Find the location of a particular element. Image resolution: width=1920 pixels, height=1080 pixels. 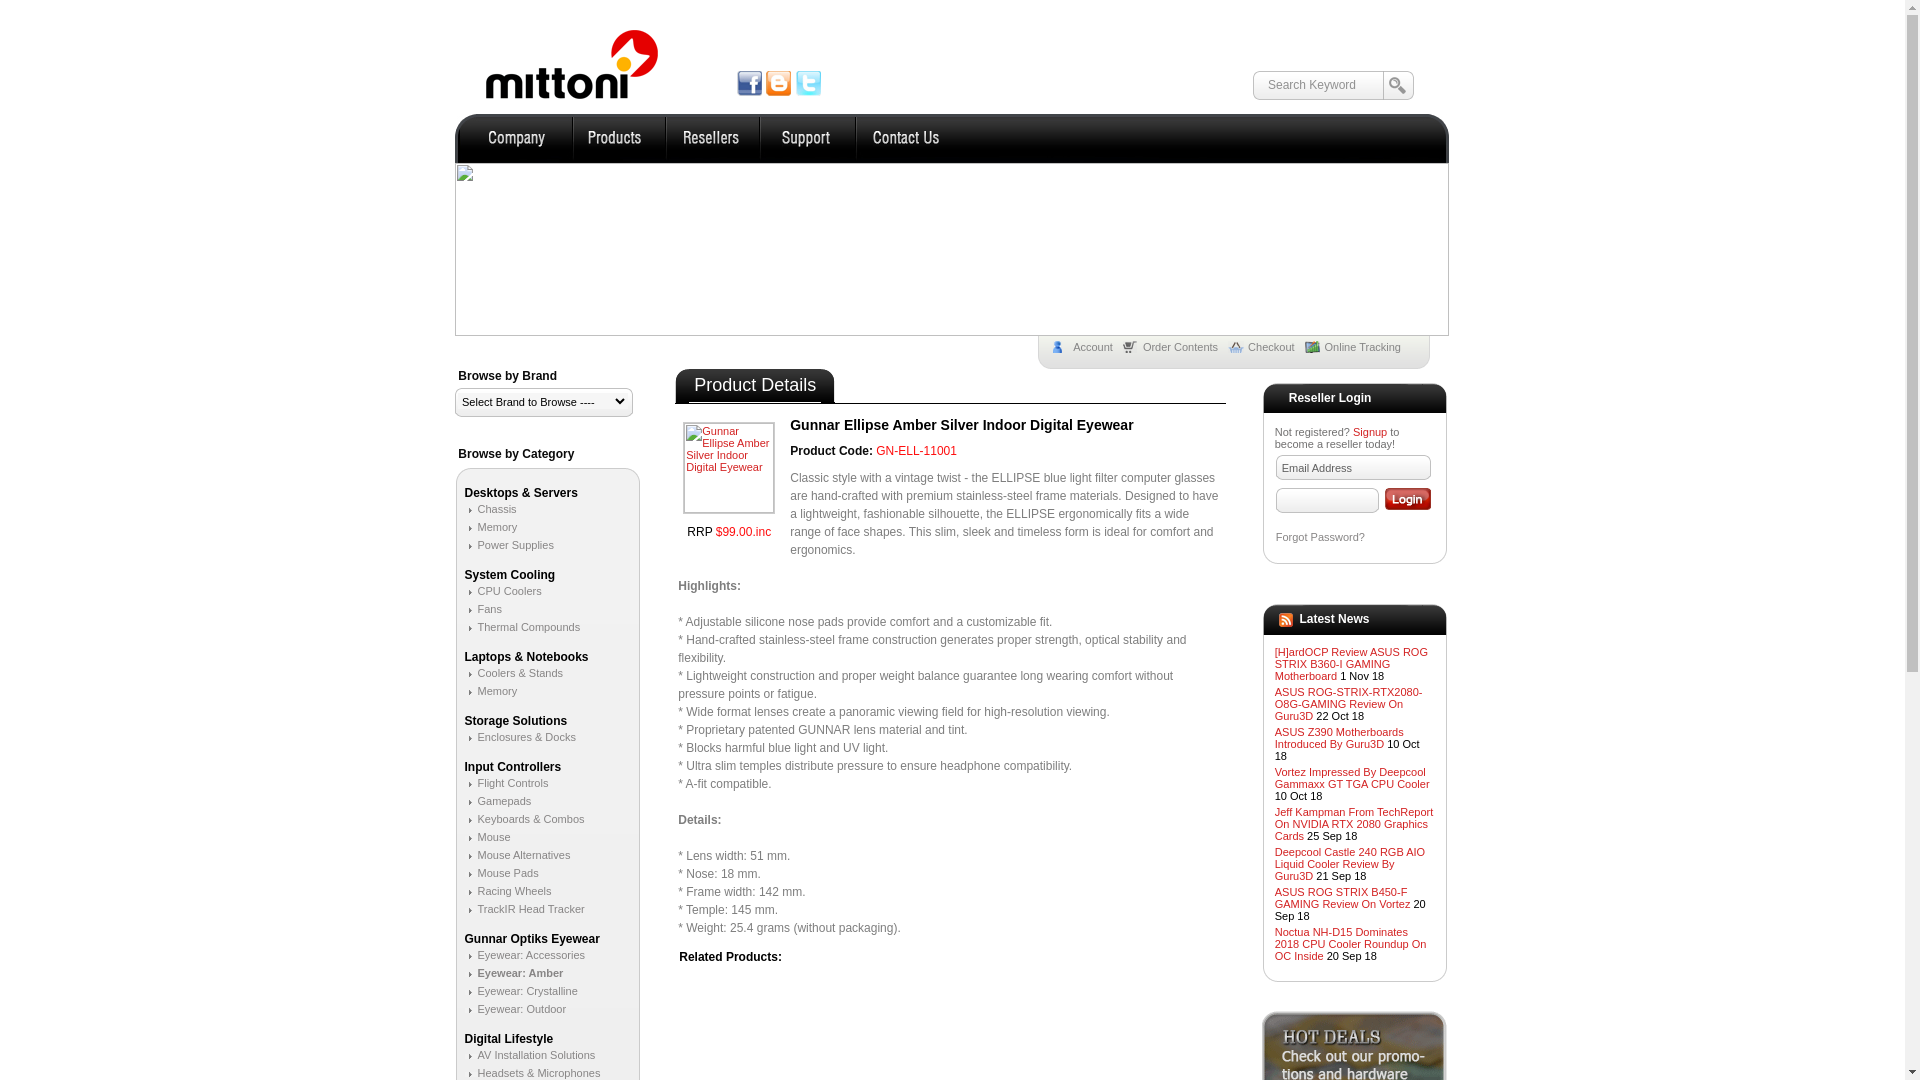

ASUS ROG-STRIX-RTX2080-O8G-GAMING Review On Guru3D is located at coordinates (1349, 704).